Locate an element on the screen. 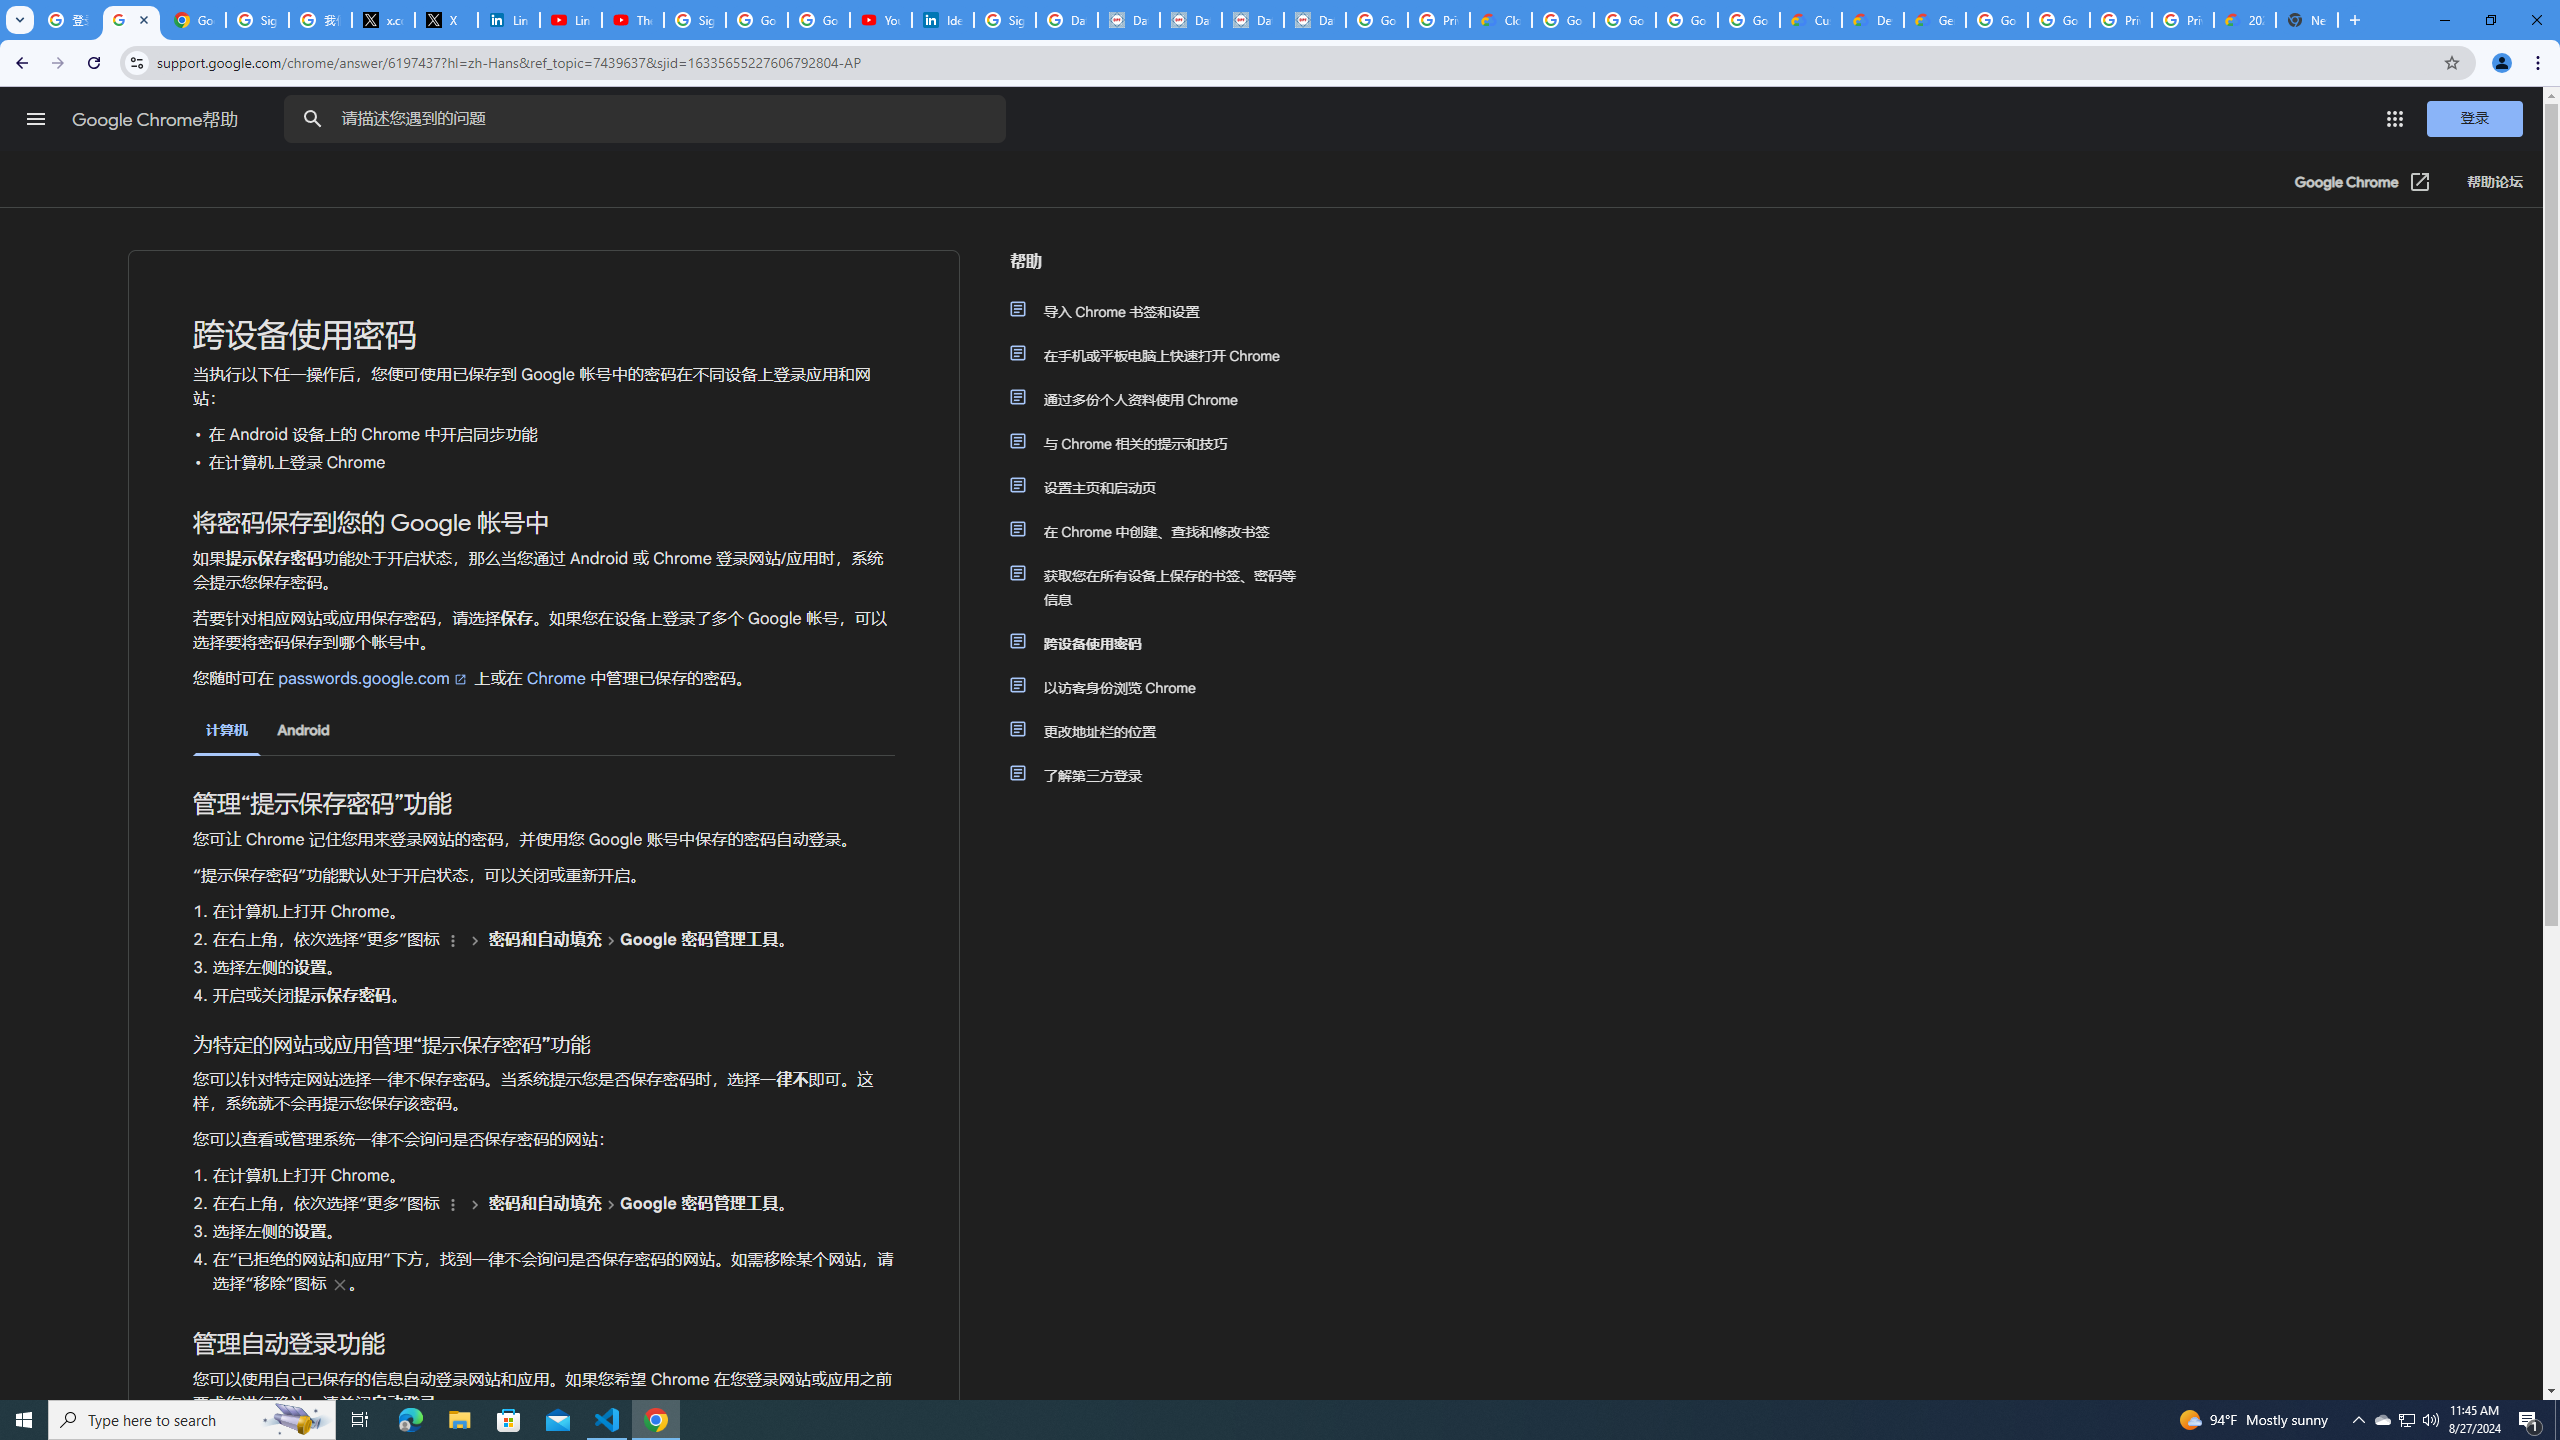  Data Privacy Framework is located at coordinates (1128, 20).